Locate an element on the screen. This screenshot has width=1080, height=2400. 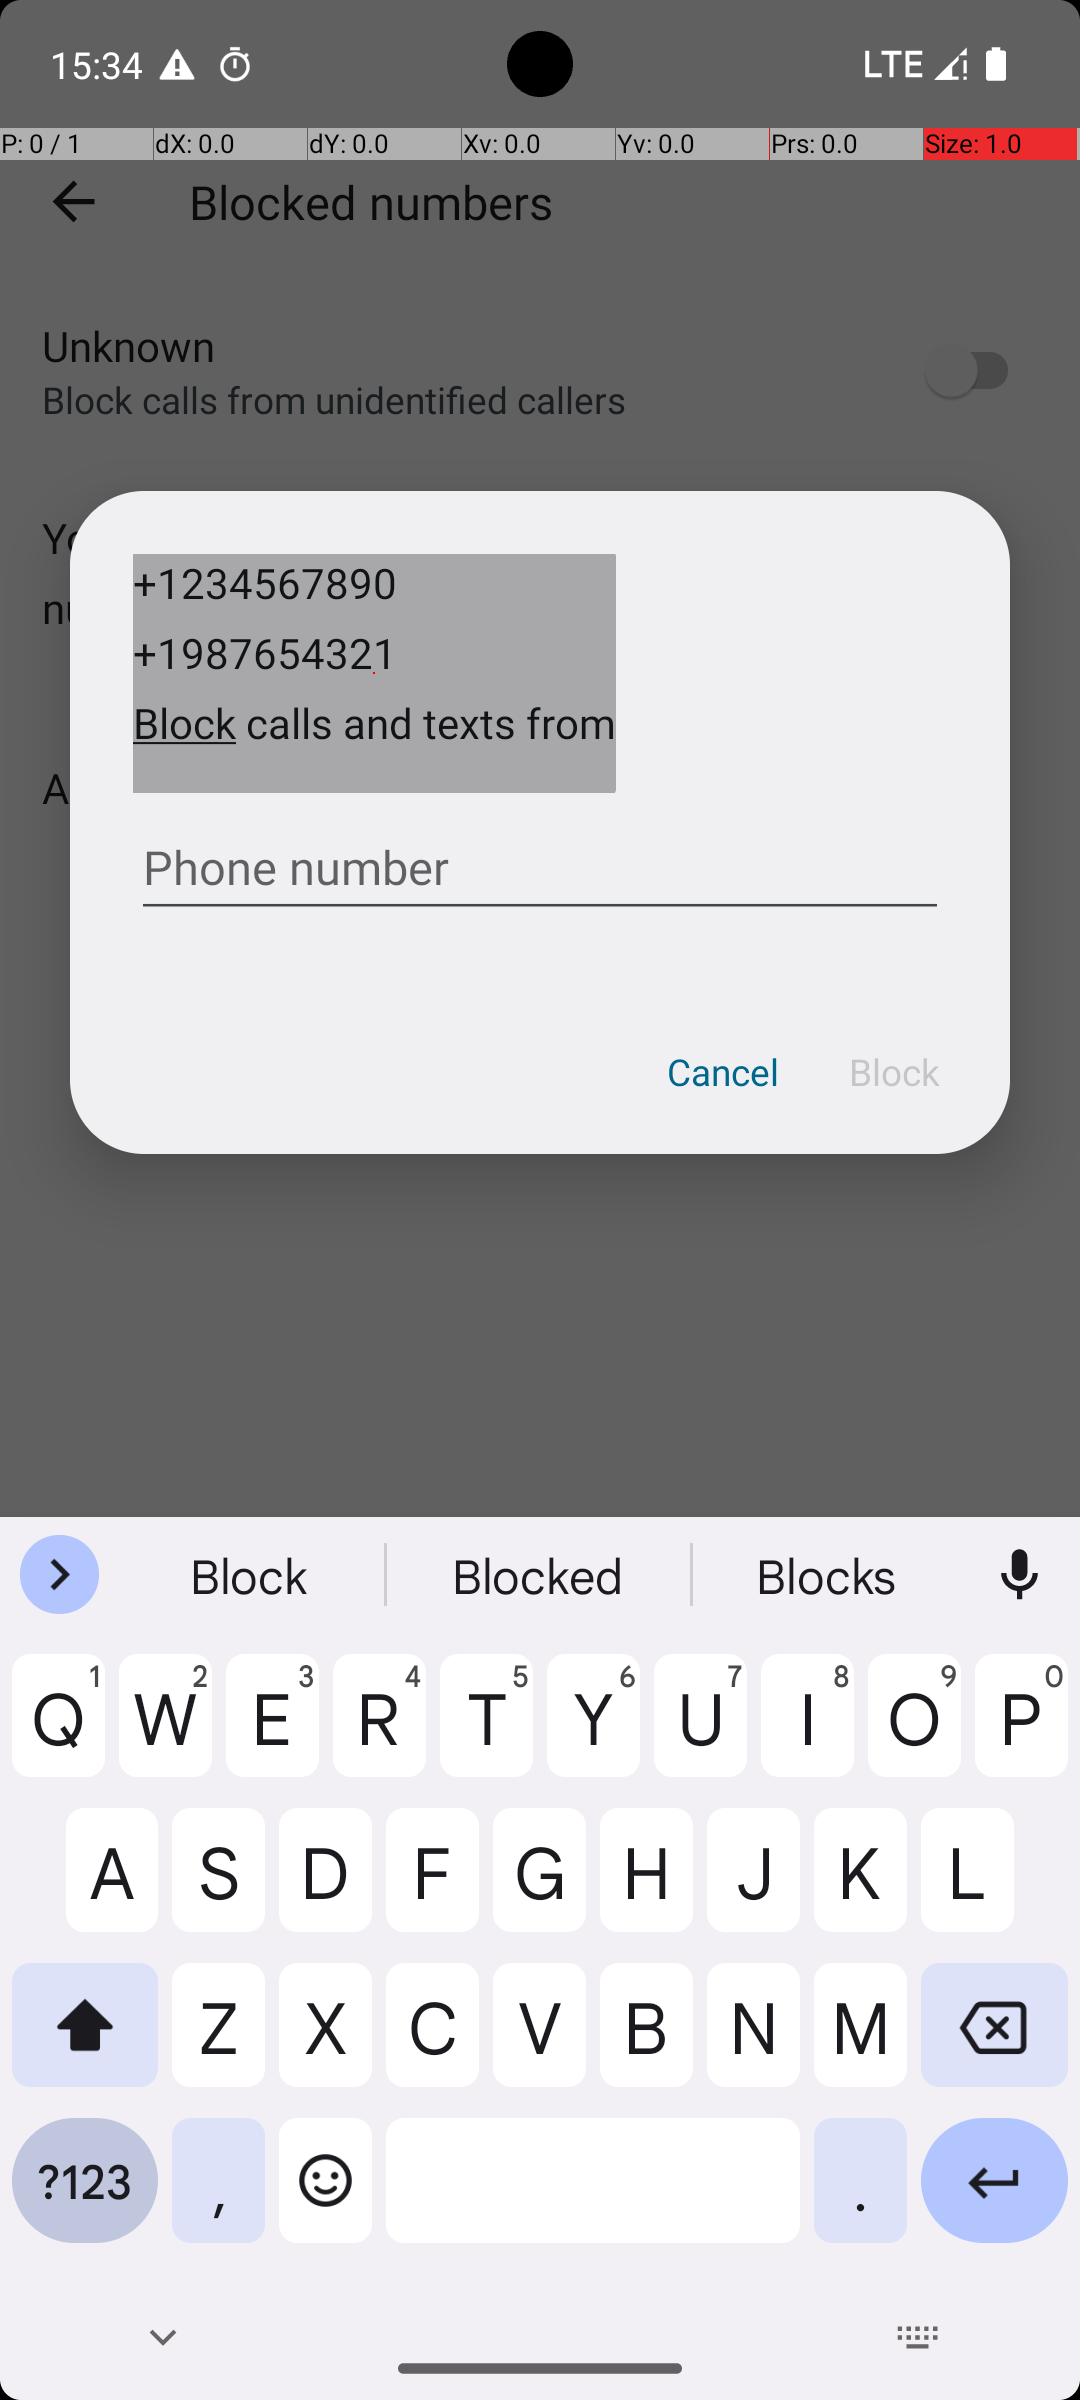
V is located at coordinates (540, 2040).